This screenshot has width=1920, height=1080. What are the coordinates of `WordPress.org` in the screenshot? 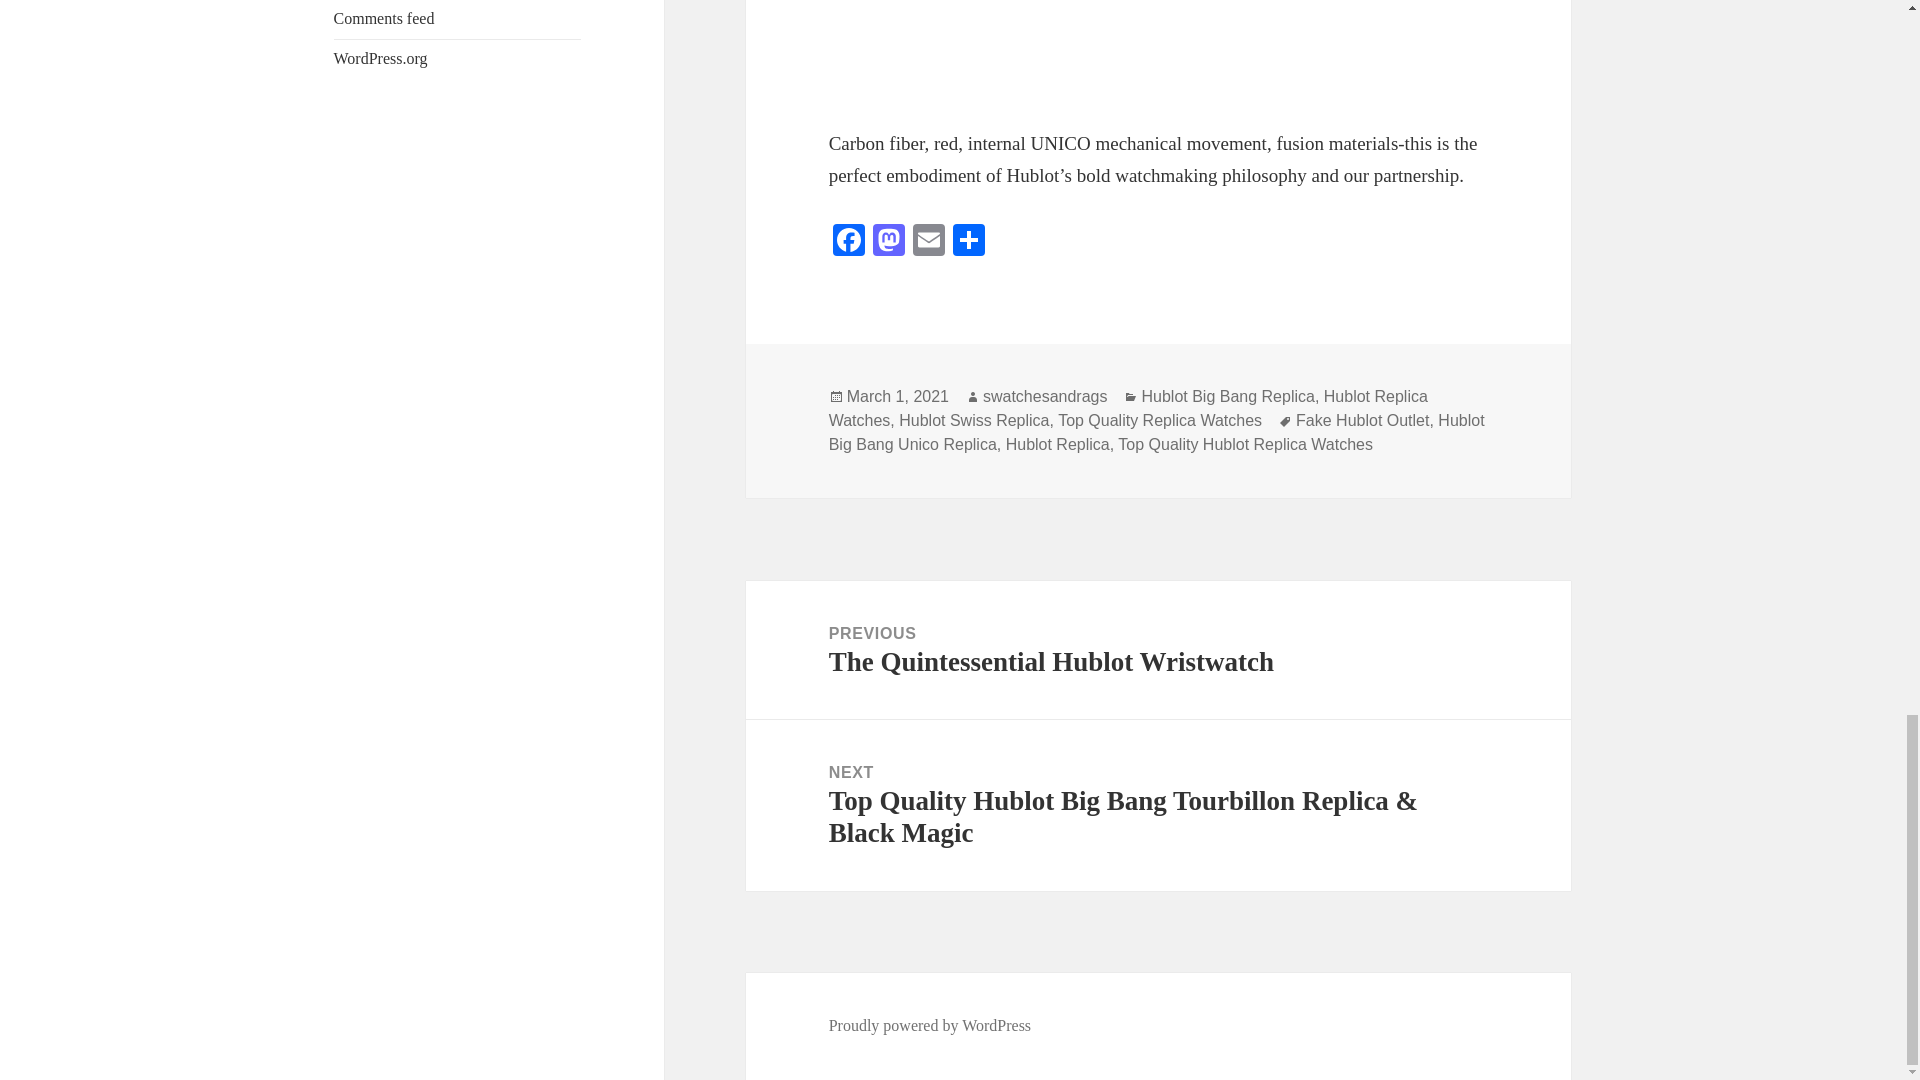 It's located at (381, 58).